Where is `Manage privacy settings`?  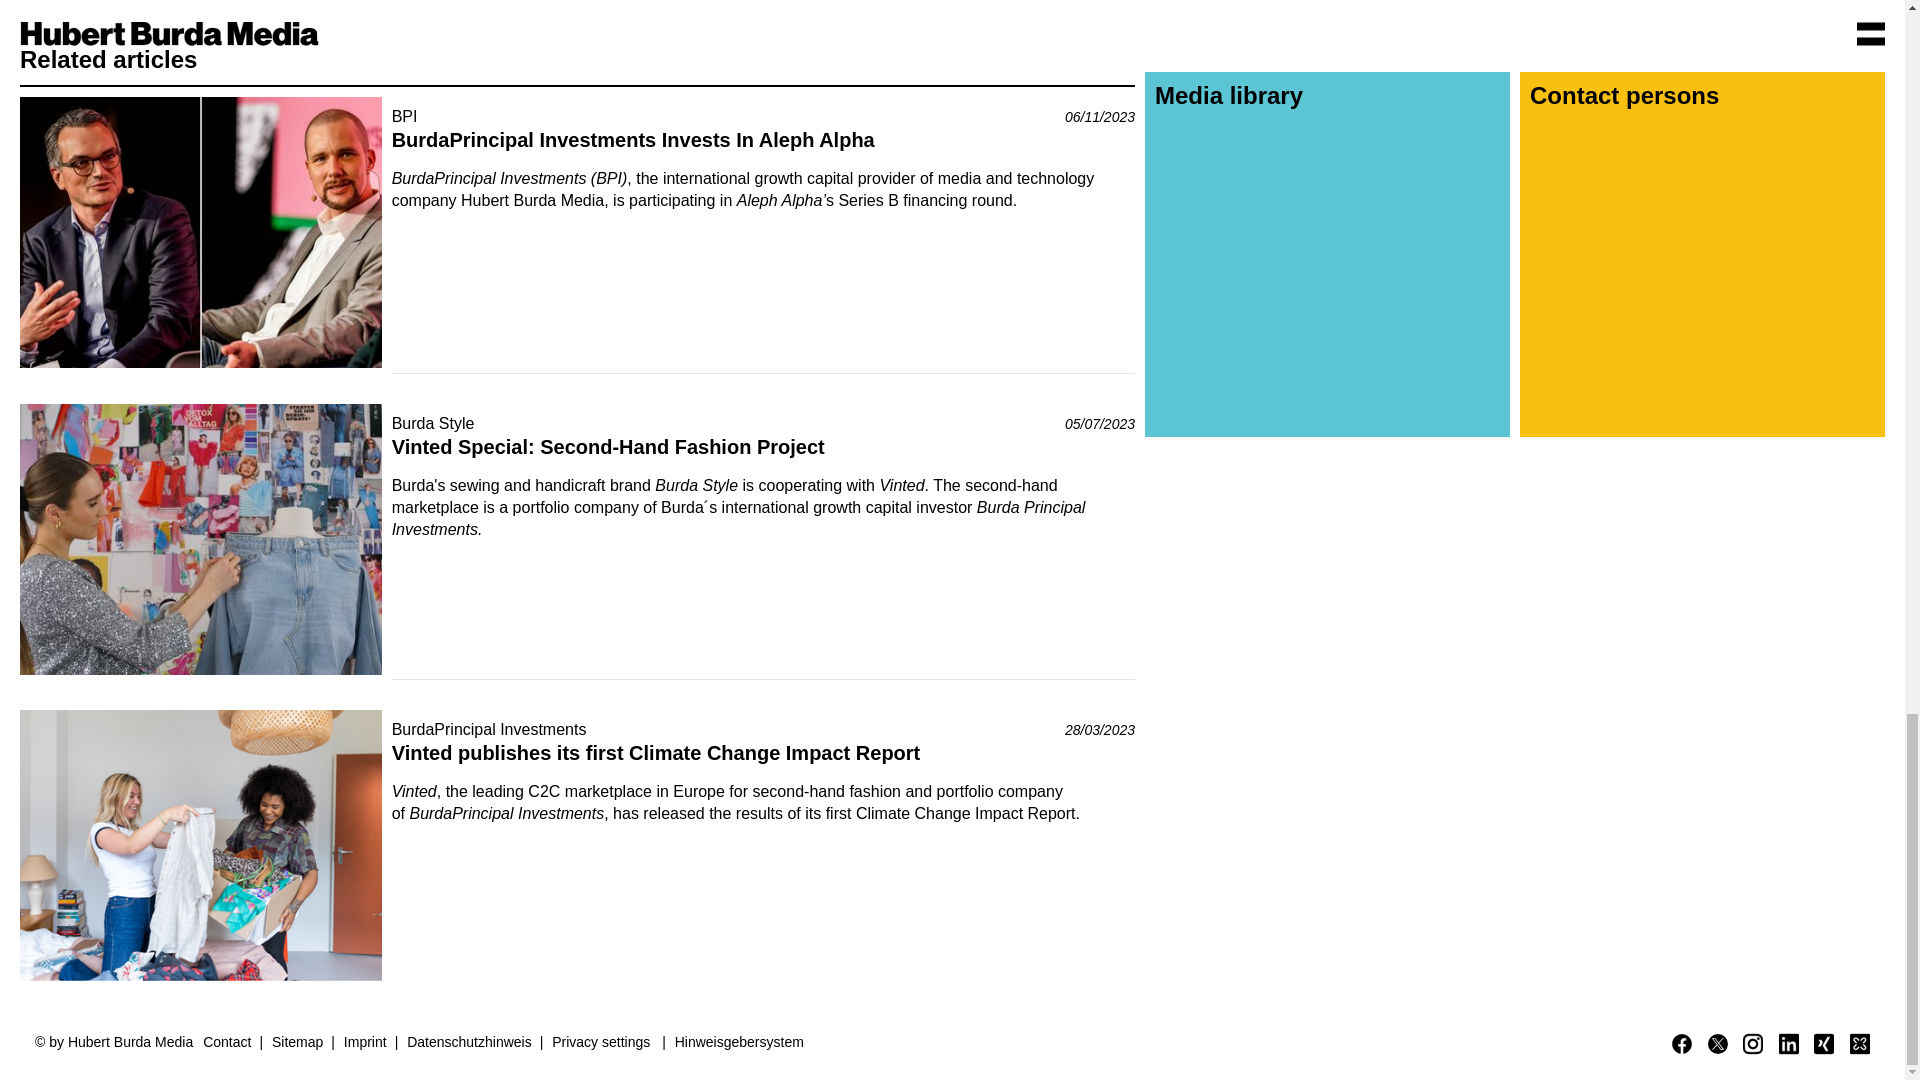 Manage privacy settings is located at coordinates (606, 1042).